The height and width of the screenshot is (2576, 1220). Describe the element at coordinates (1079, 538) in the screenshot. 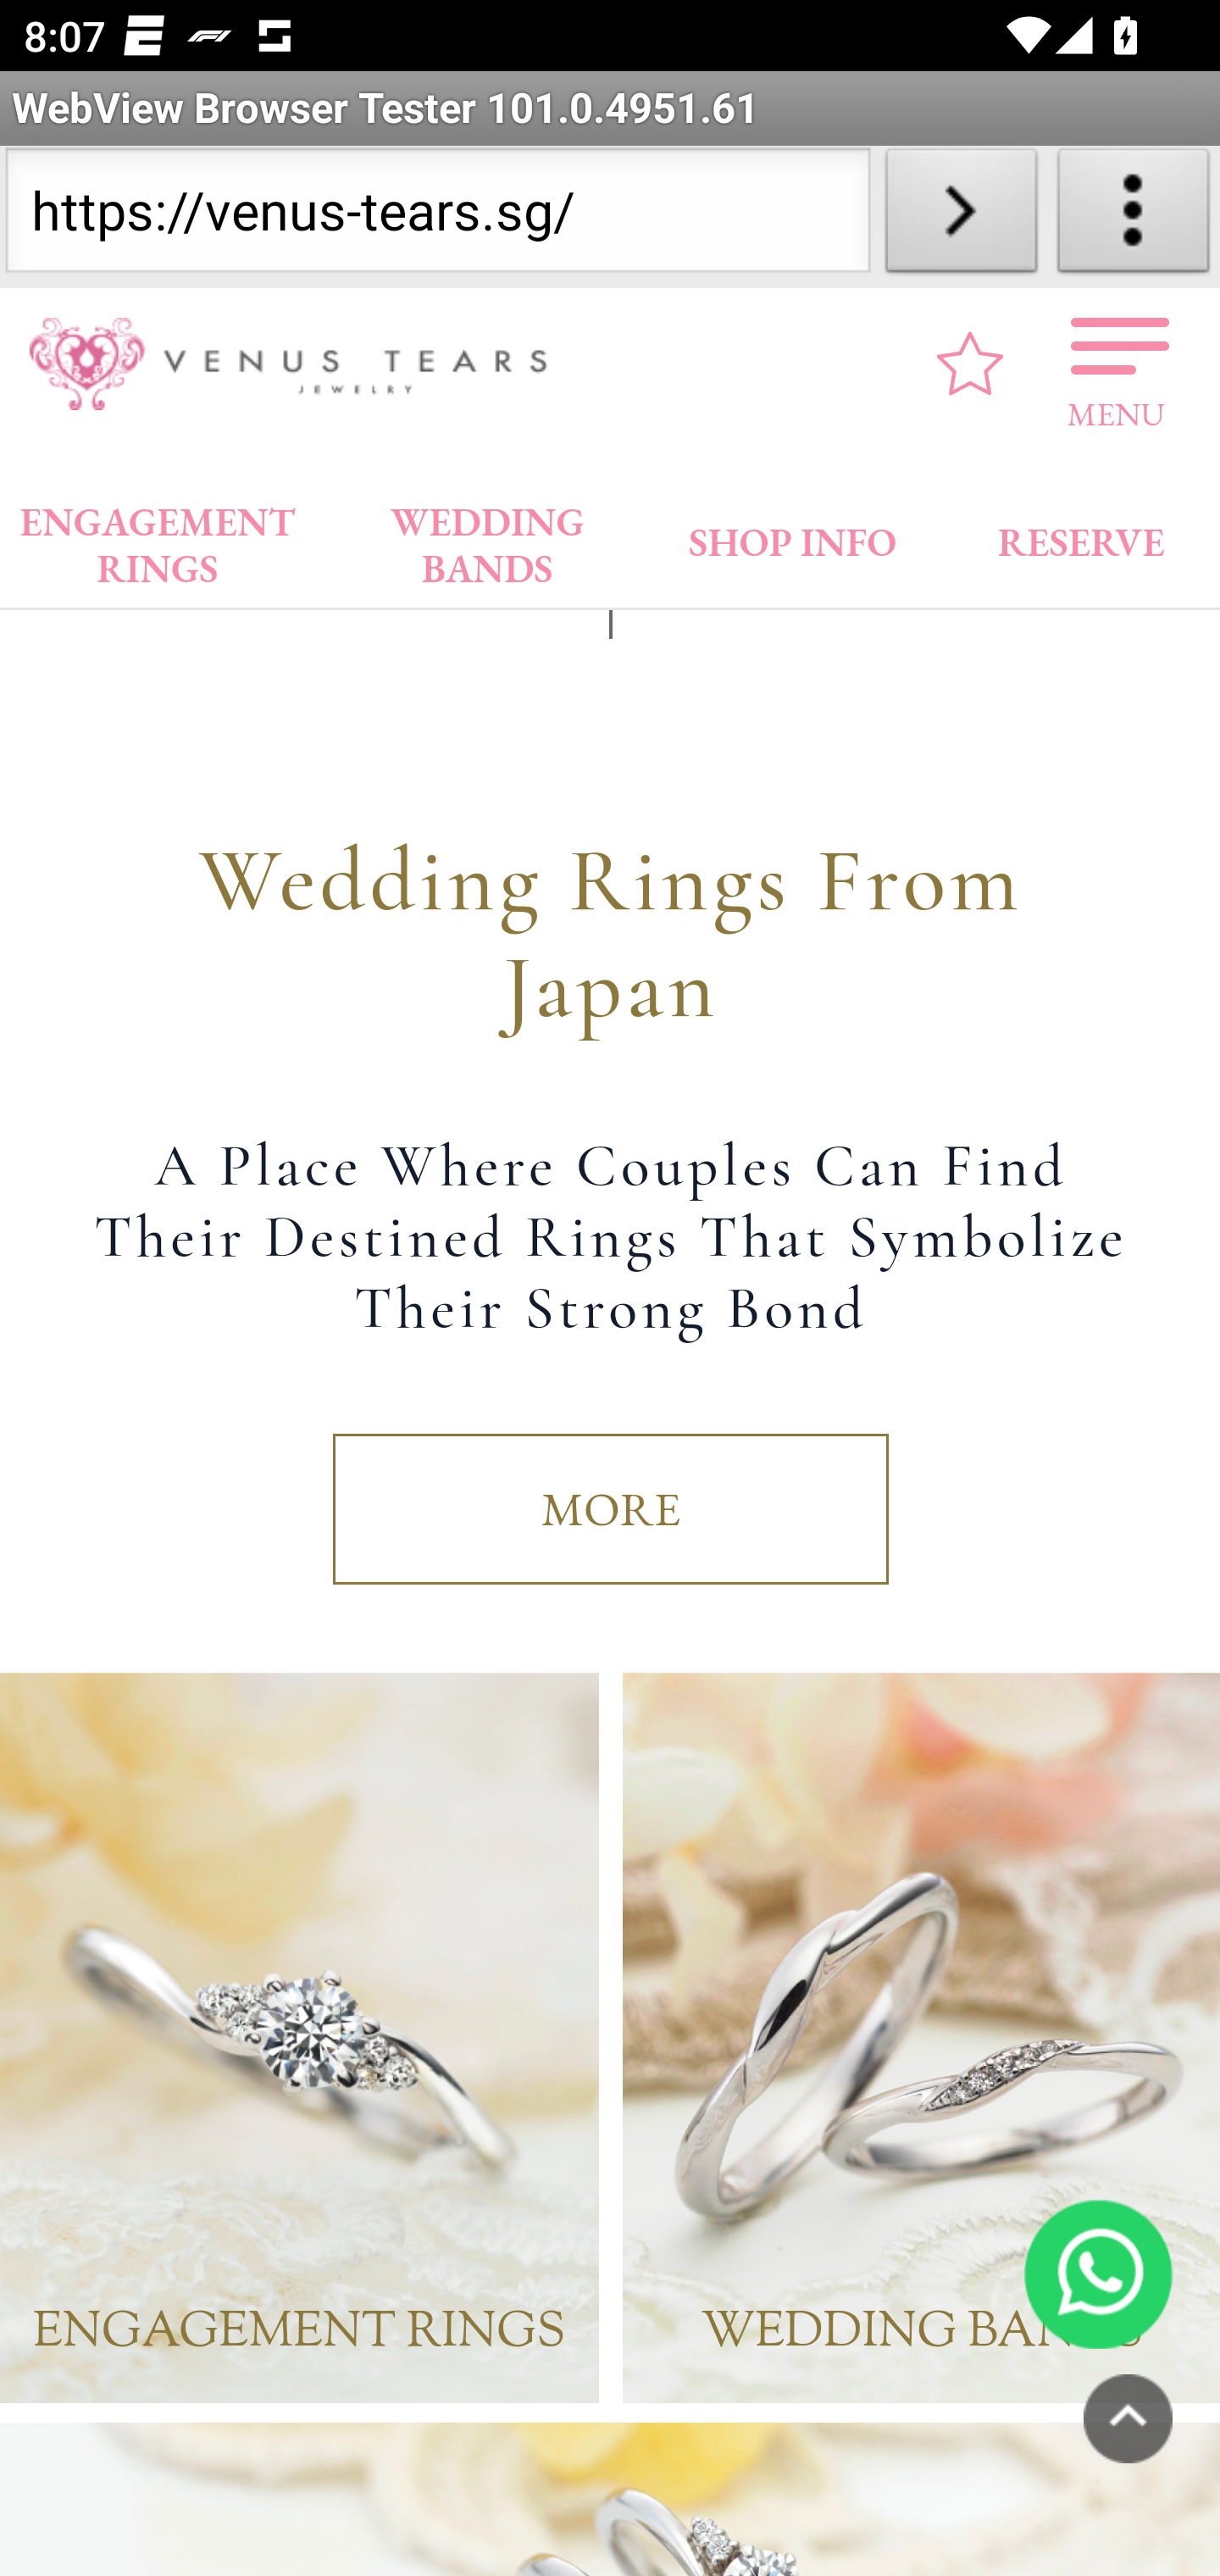

I see `RESERVE` at that location.